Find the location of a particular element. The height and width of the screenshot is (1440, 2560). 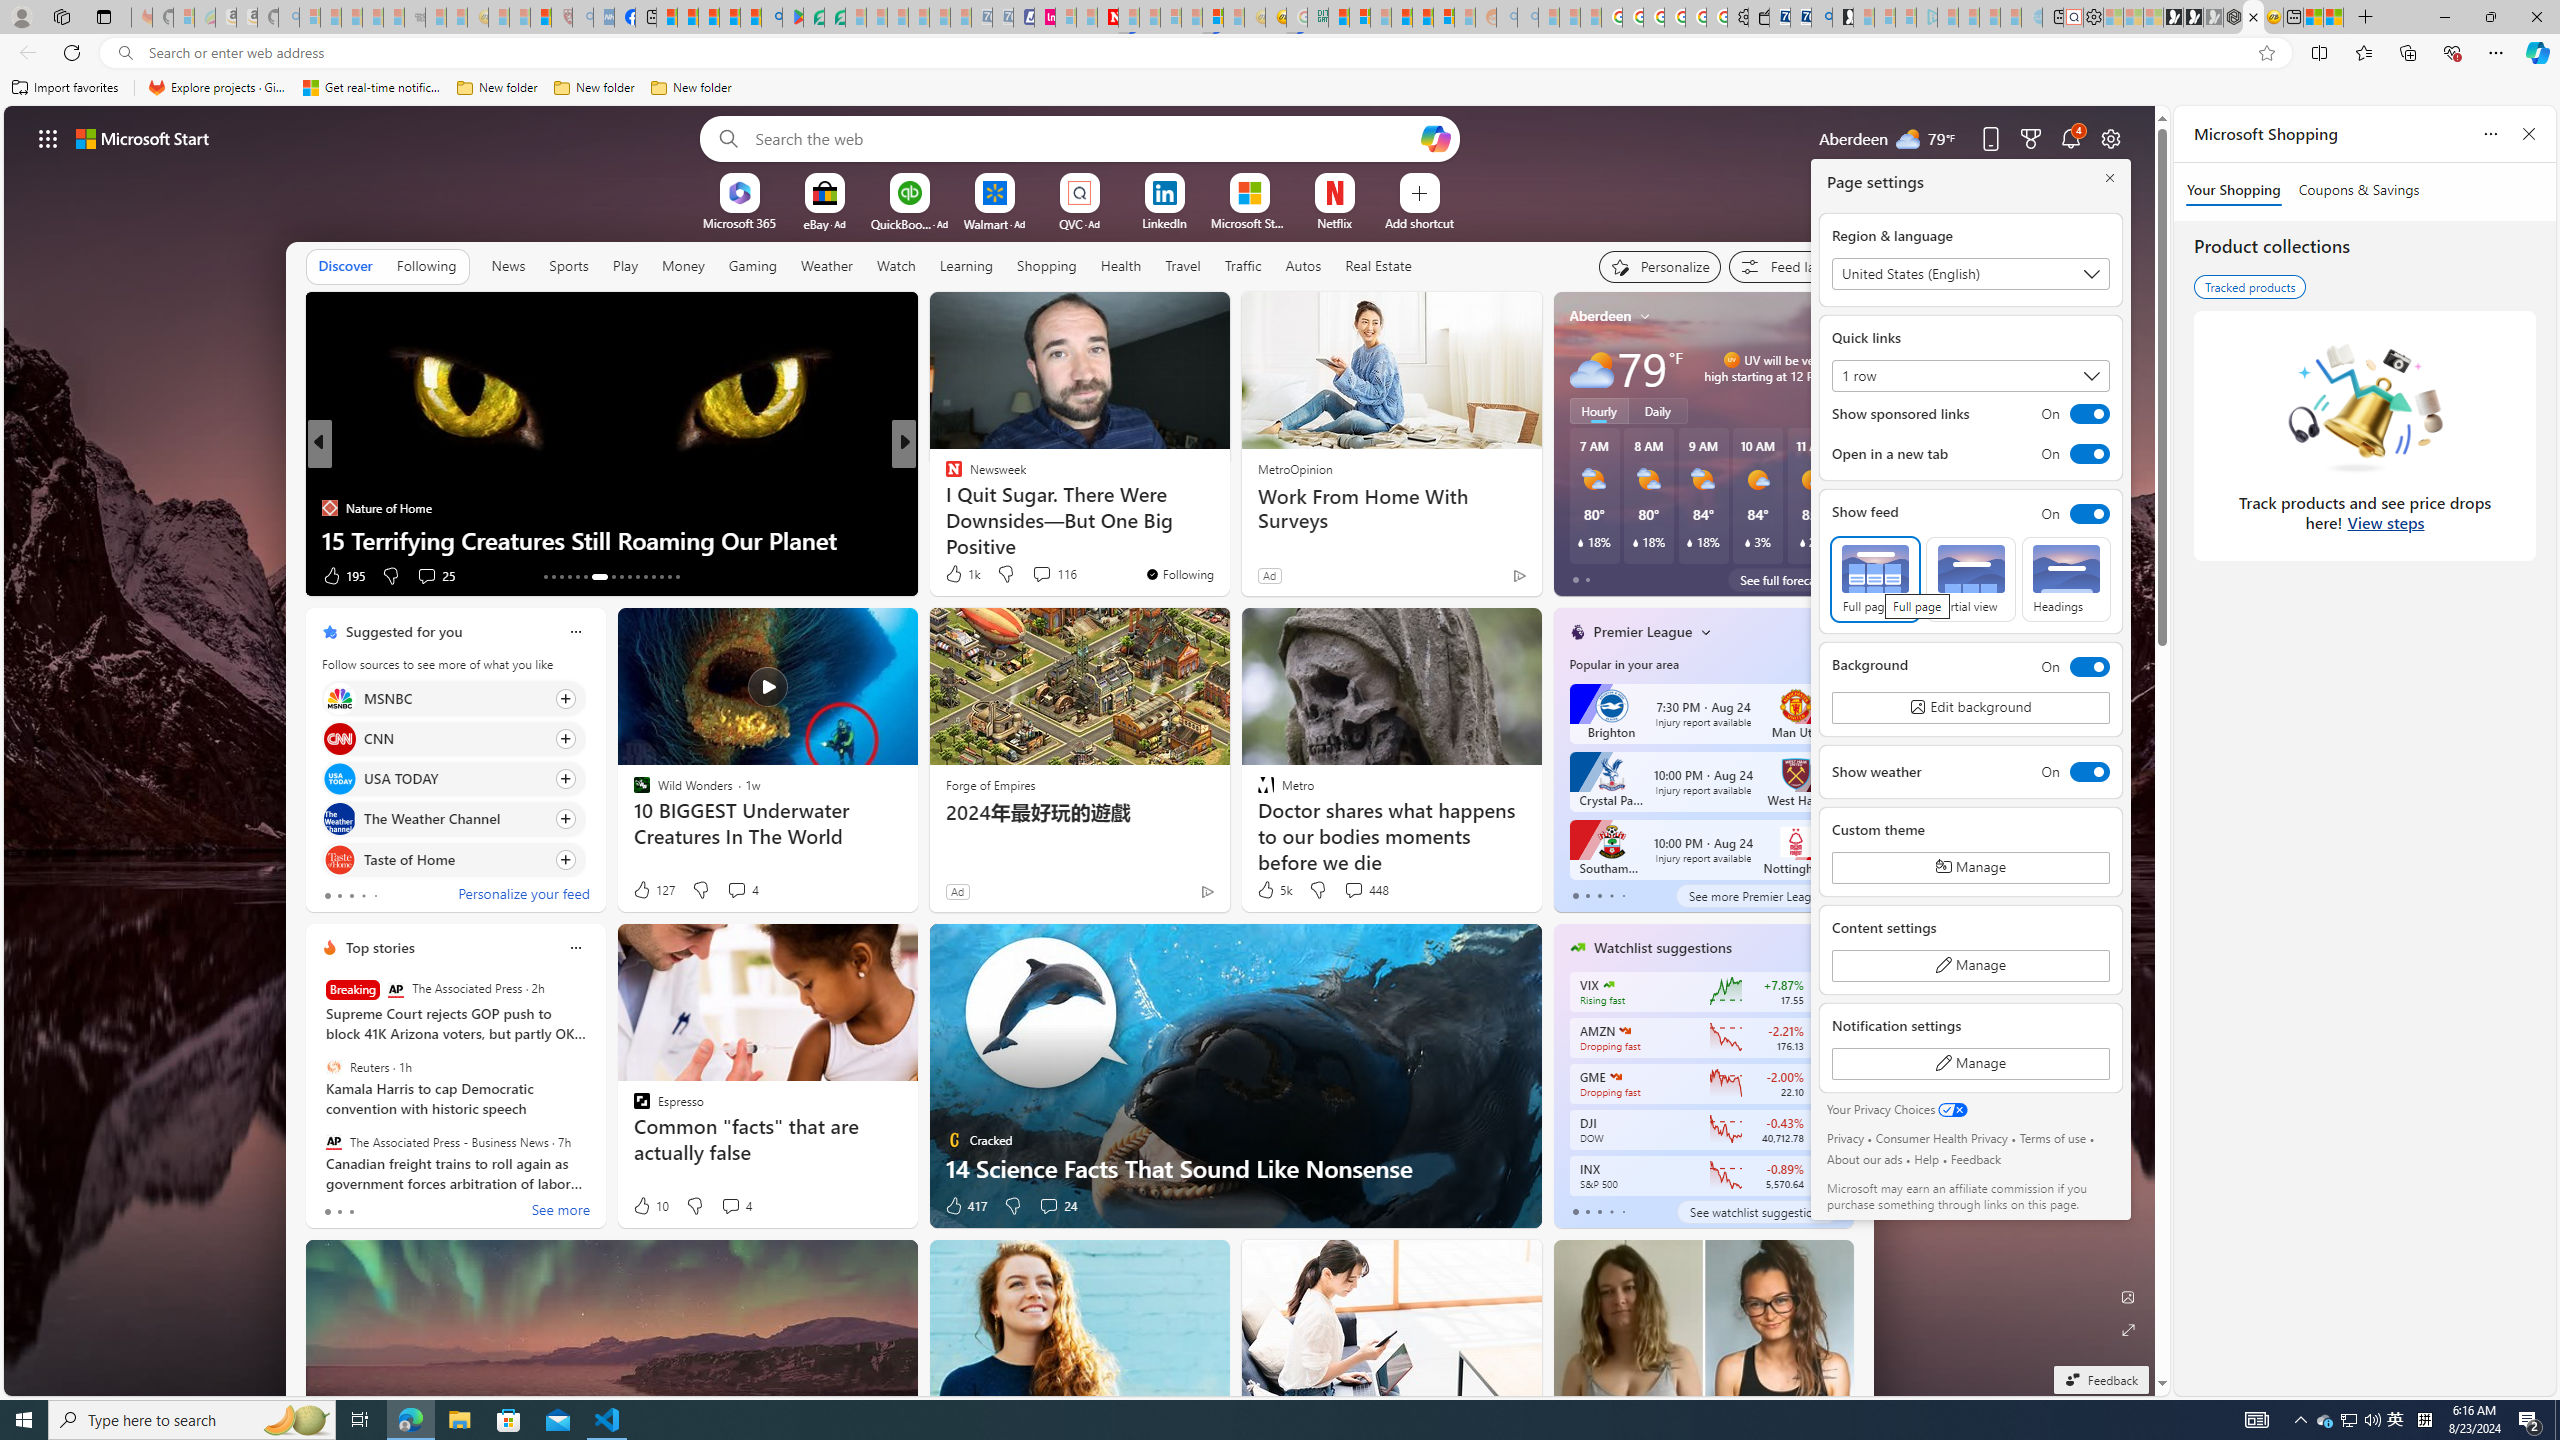

View comments 134 Comment is located at coordinates (1048, 576).